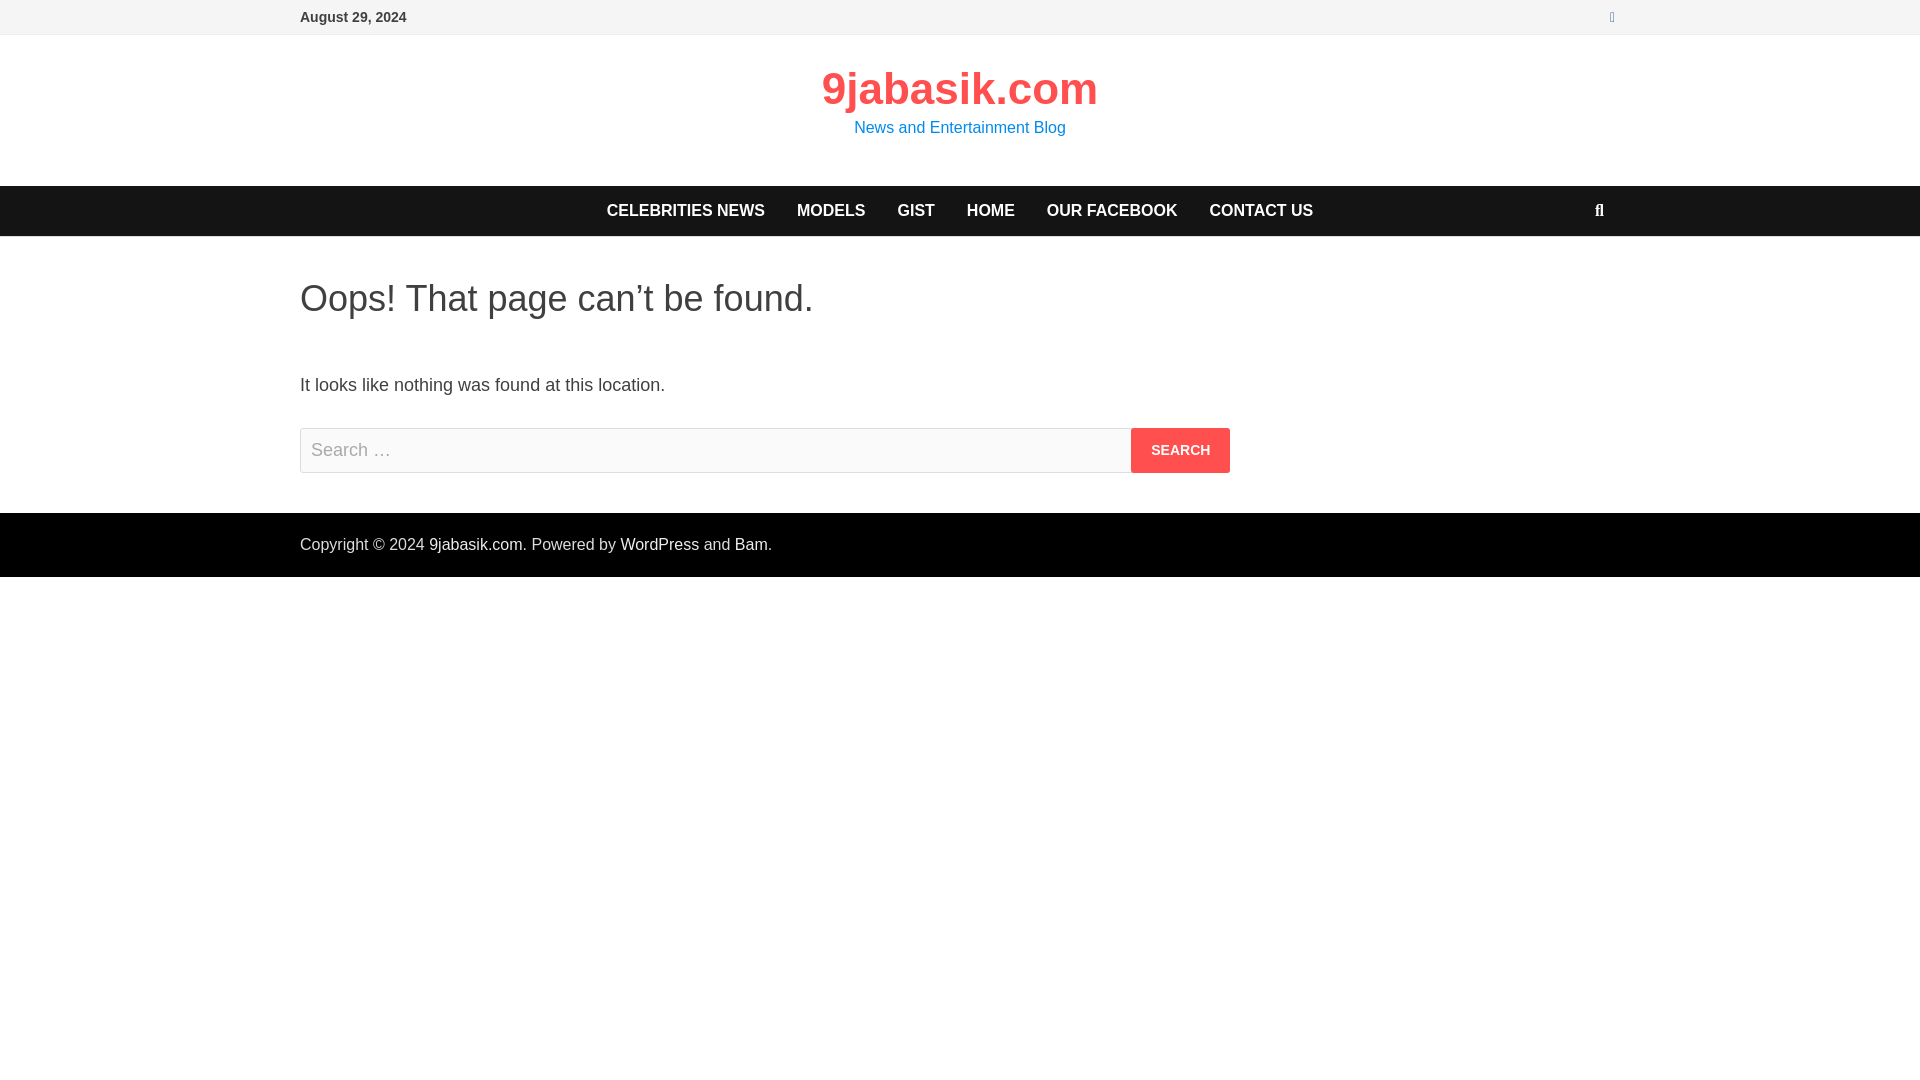 This screenshot has height=1080, width=1920. What do you see at coordinates (1112, 210) in the screenshot?
I see `OUR FACEBOOK` at bounding box center [1112, 210].